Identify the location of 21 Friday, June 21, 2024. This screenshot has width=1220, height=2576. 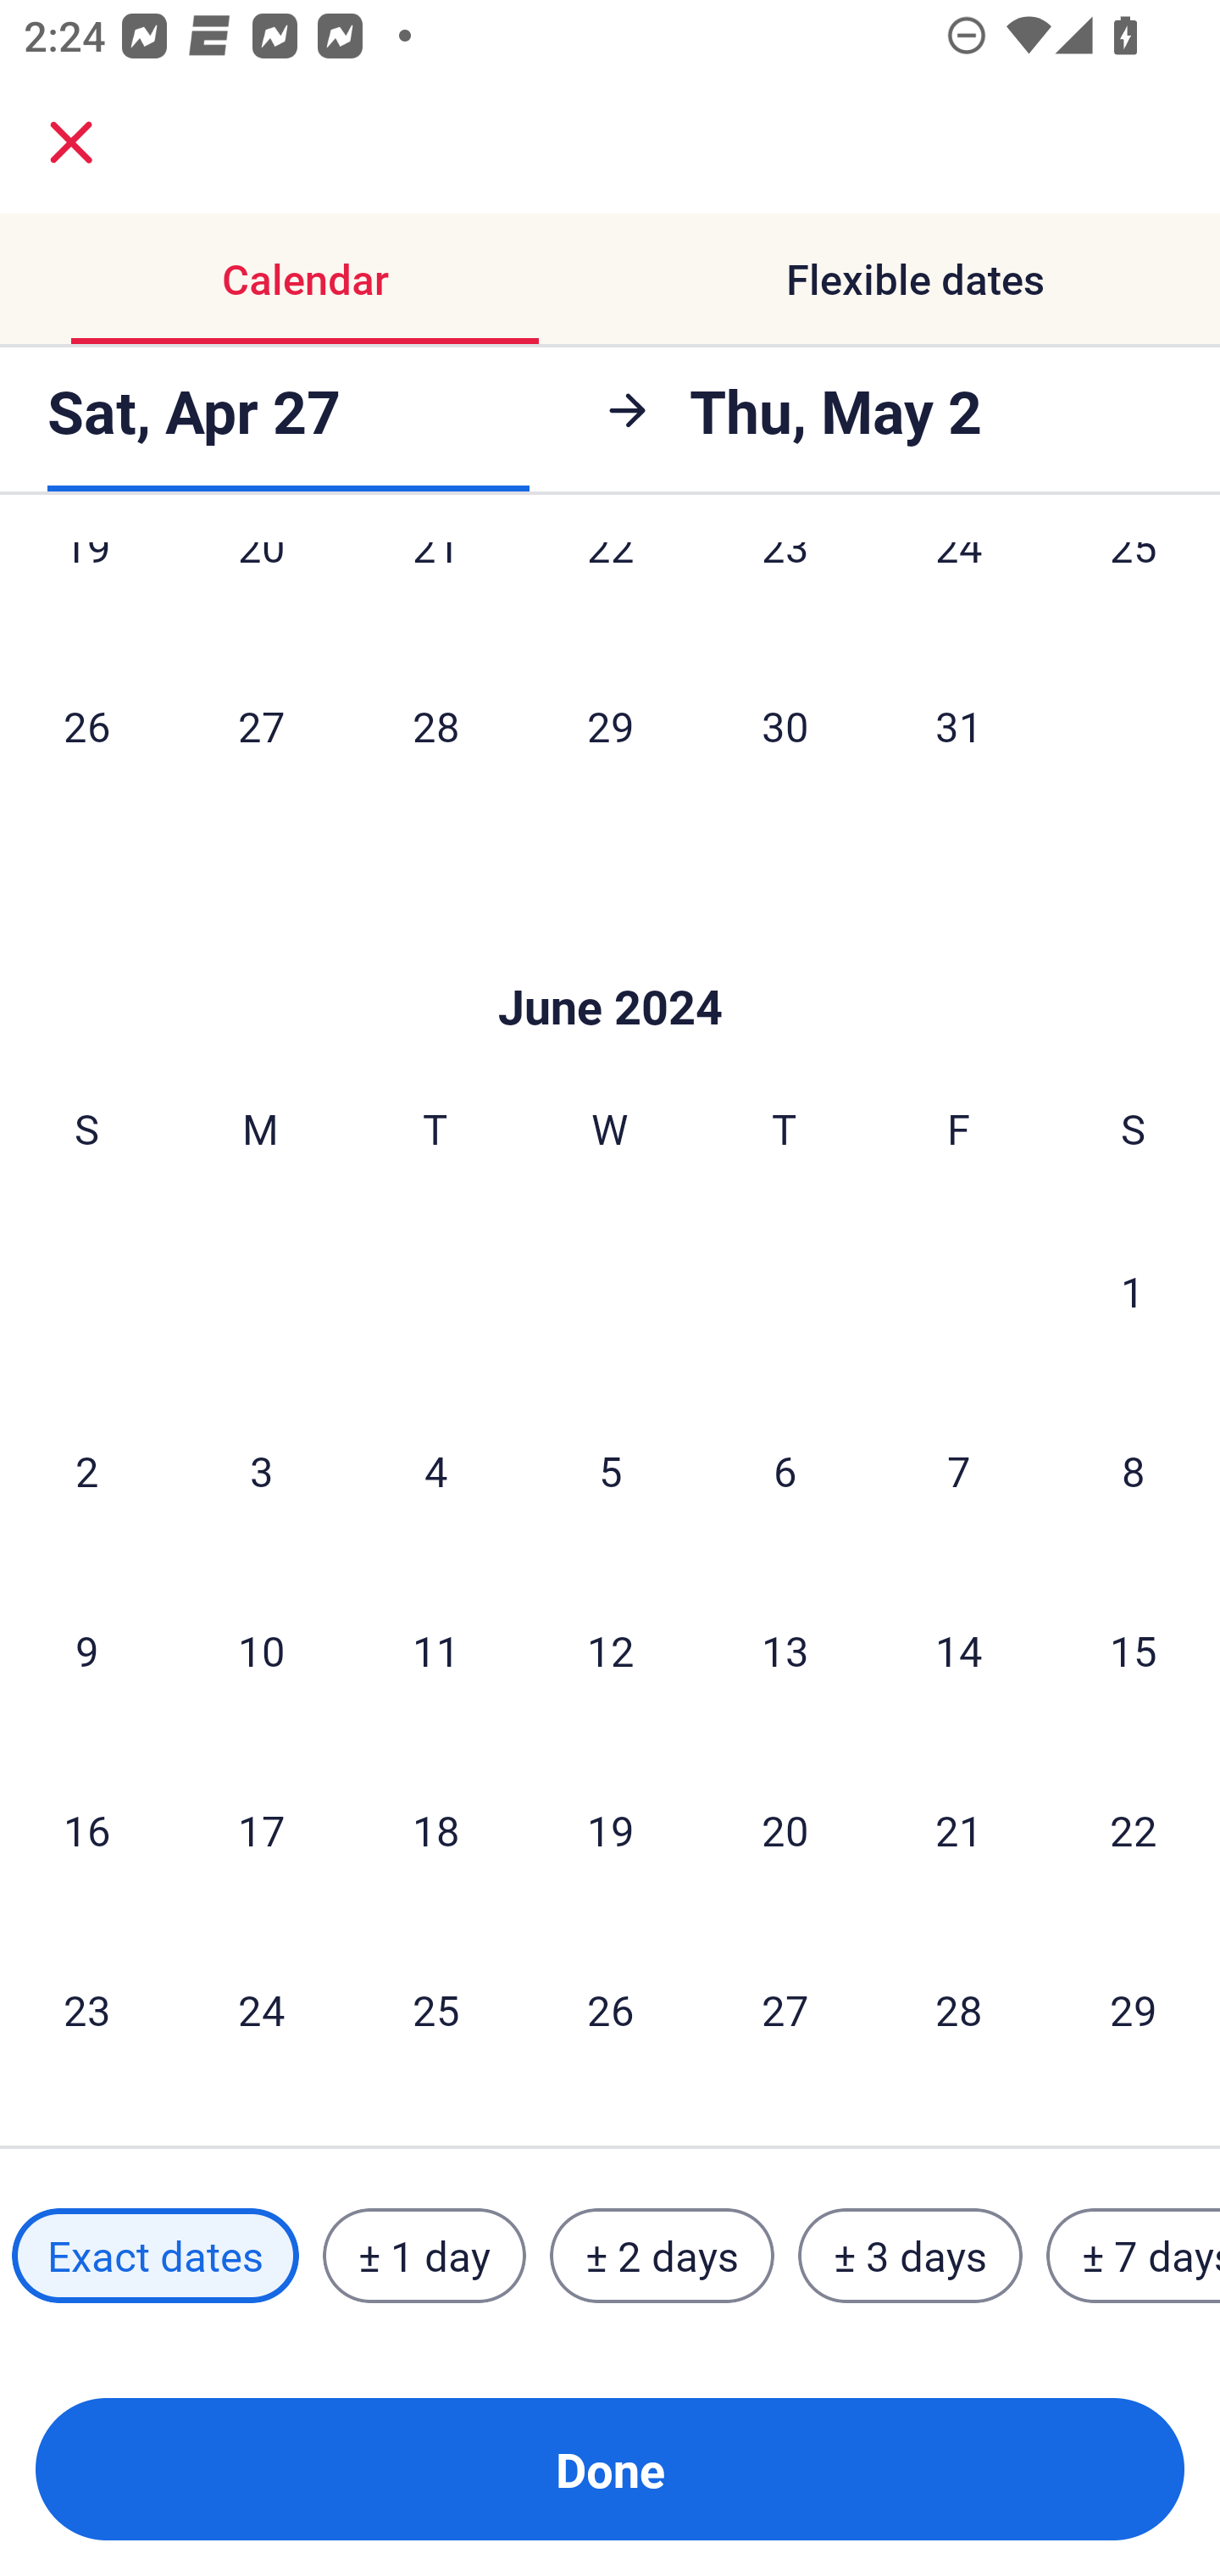
(959, 1830).